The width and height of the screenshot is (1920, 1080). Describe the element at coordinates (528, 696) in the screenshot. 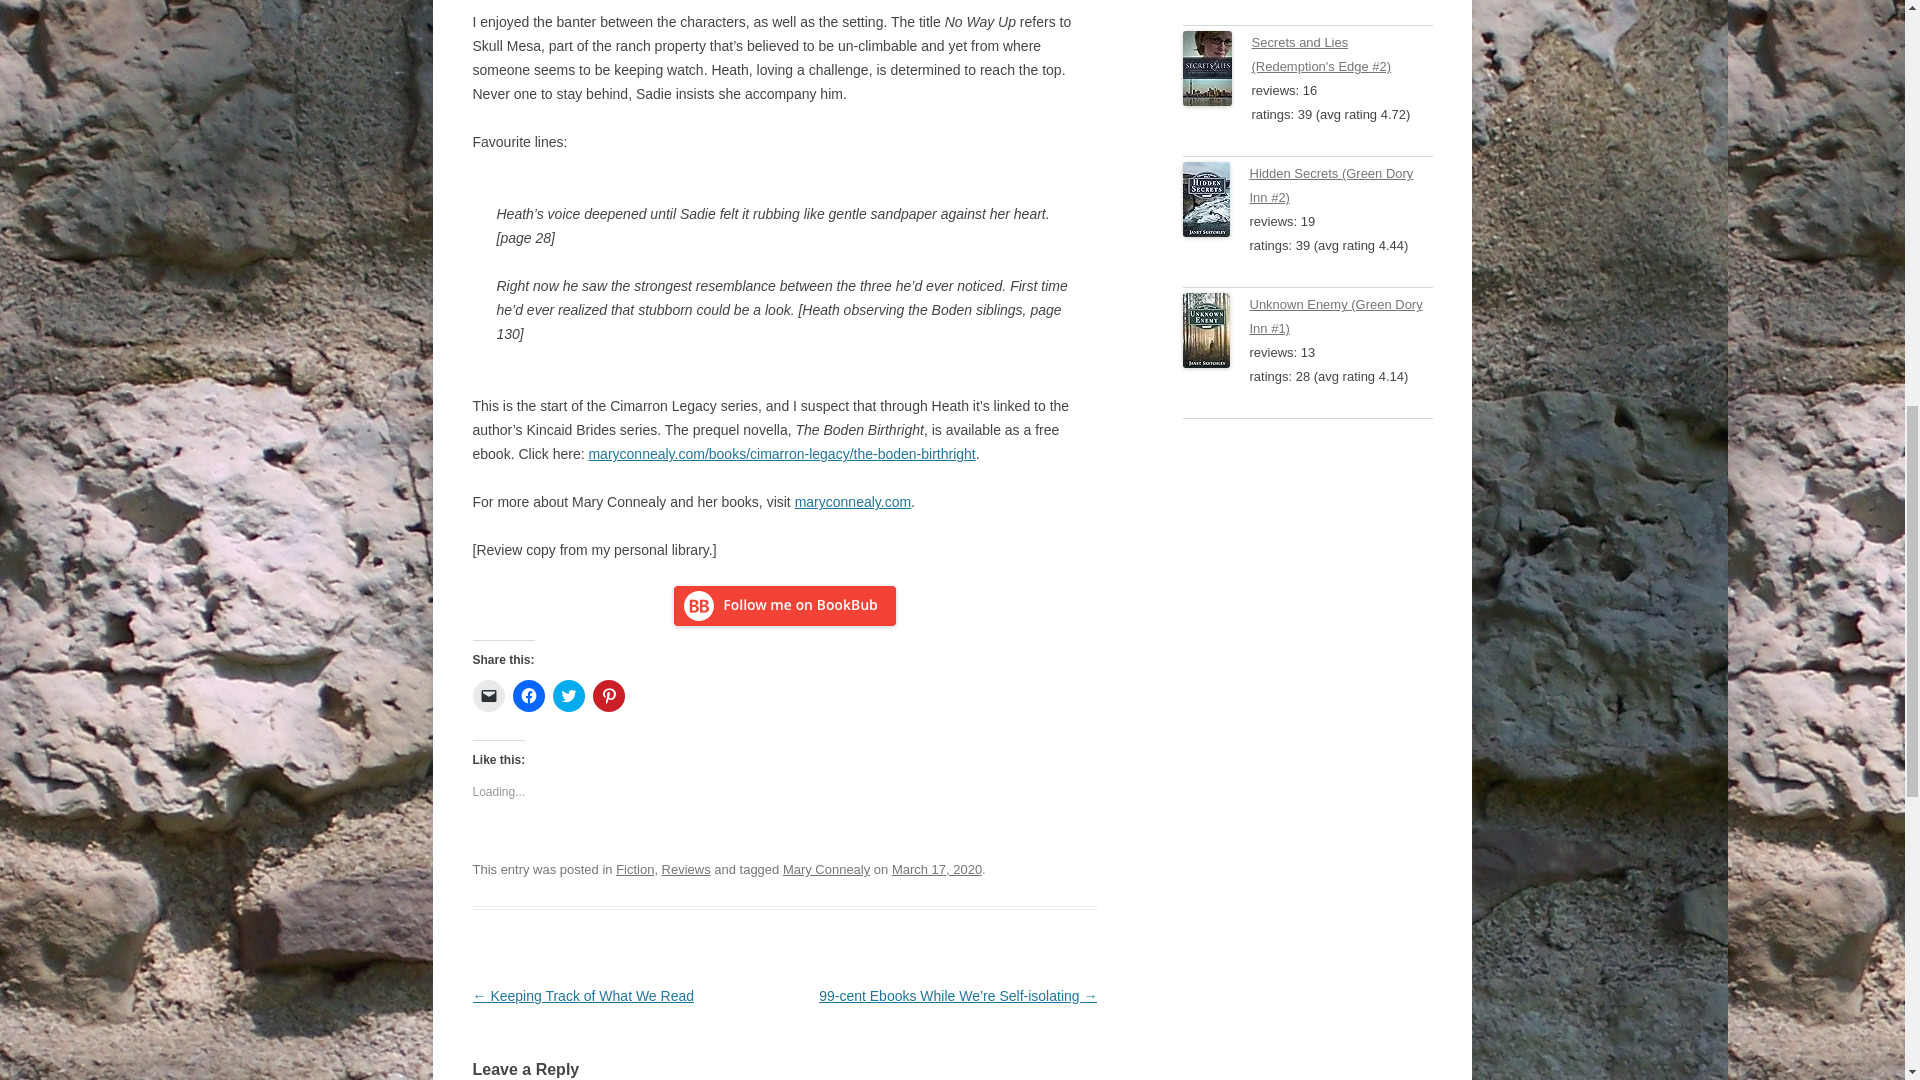

I see `Click to share on Facebook` at that location.